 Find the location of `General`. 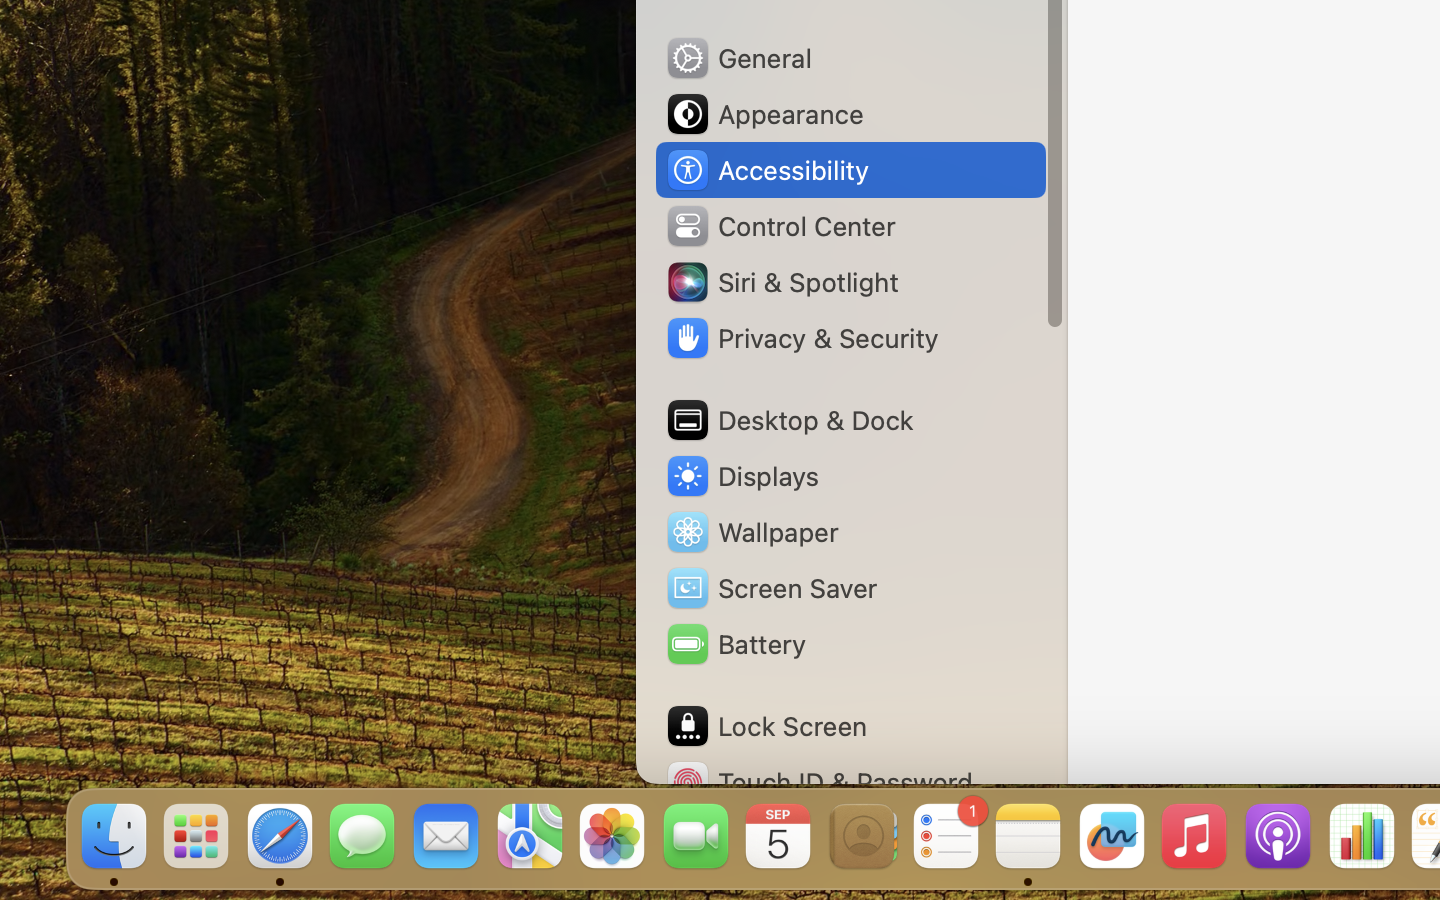

General is located at coordinates (738, 58).